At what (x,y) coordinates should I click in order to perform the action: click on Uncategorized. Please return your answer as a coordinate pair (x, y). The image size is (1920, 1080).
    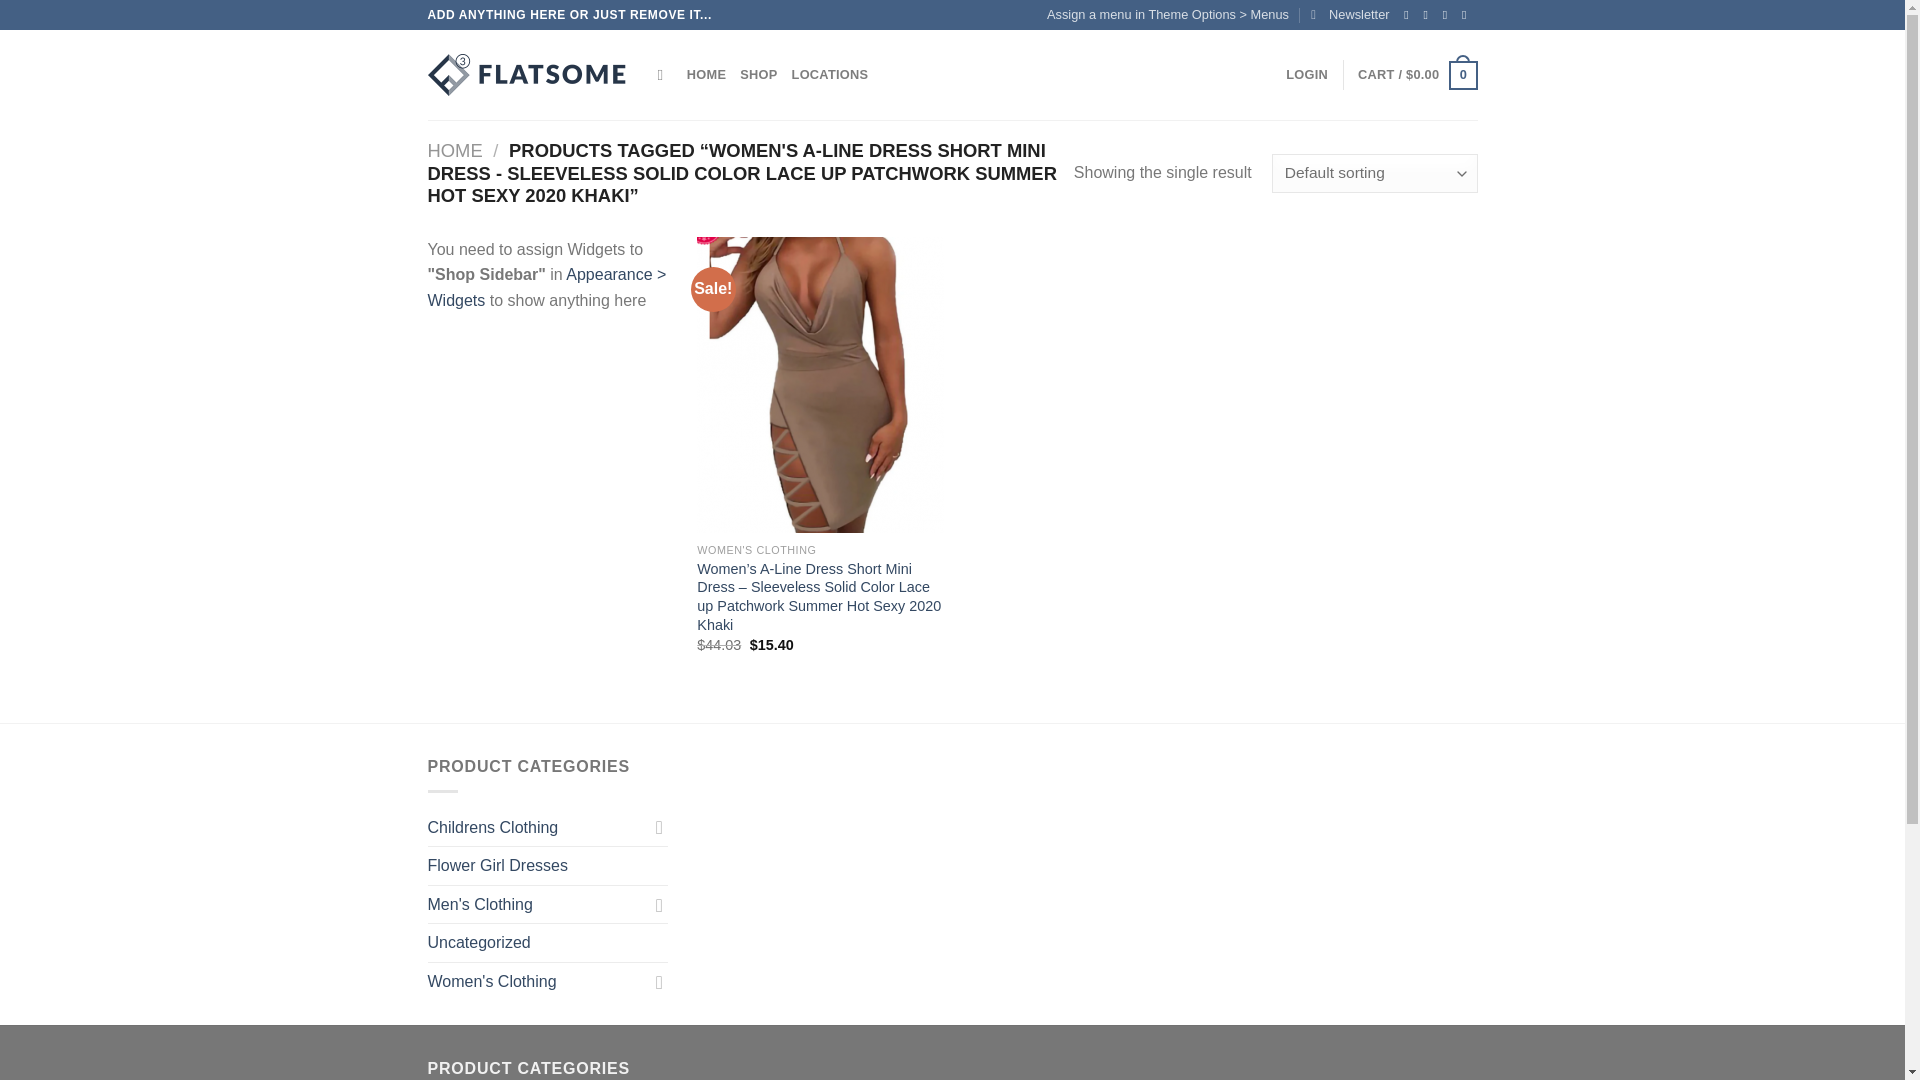
    Looking at the image, I should click on (548, 943).